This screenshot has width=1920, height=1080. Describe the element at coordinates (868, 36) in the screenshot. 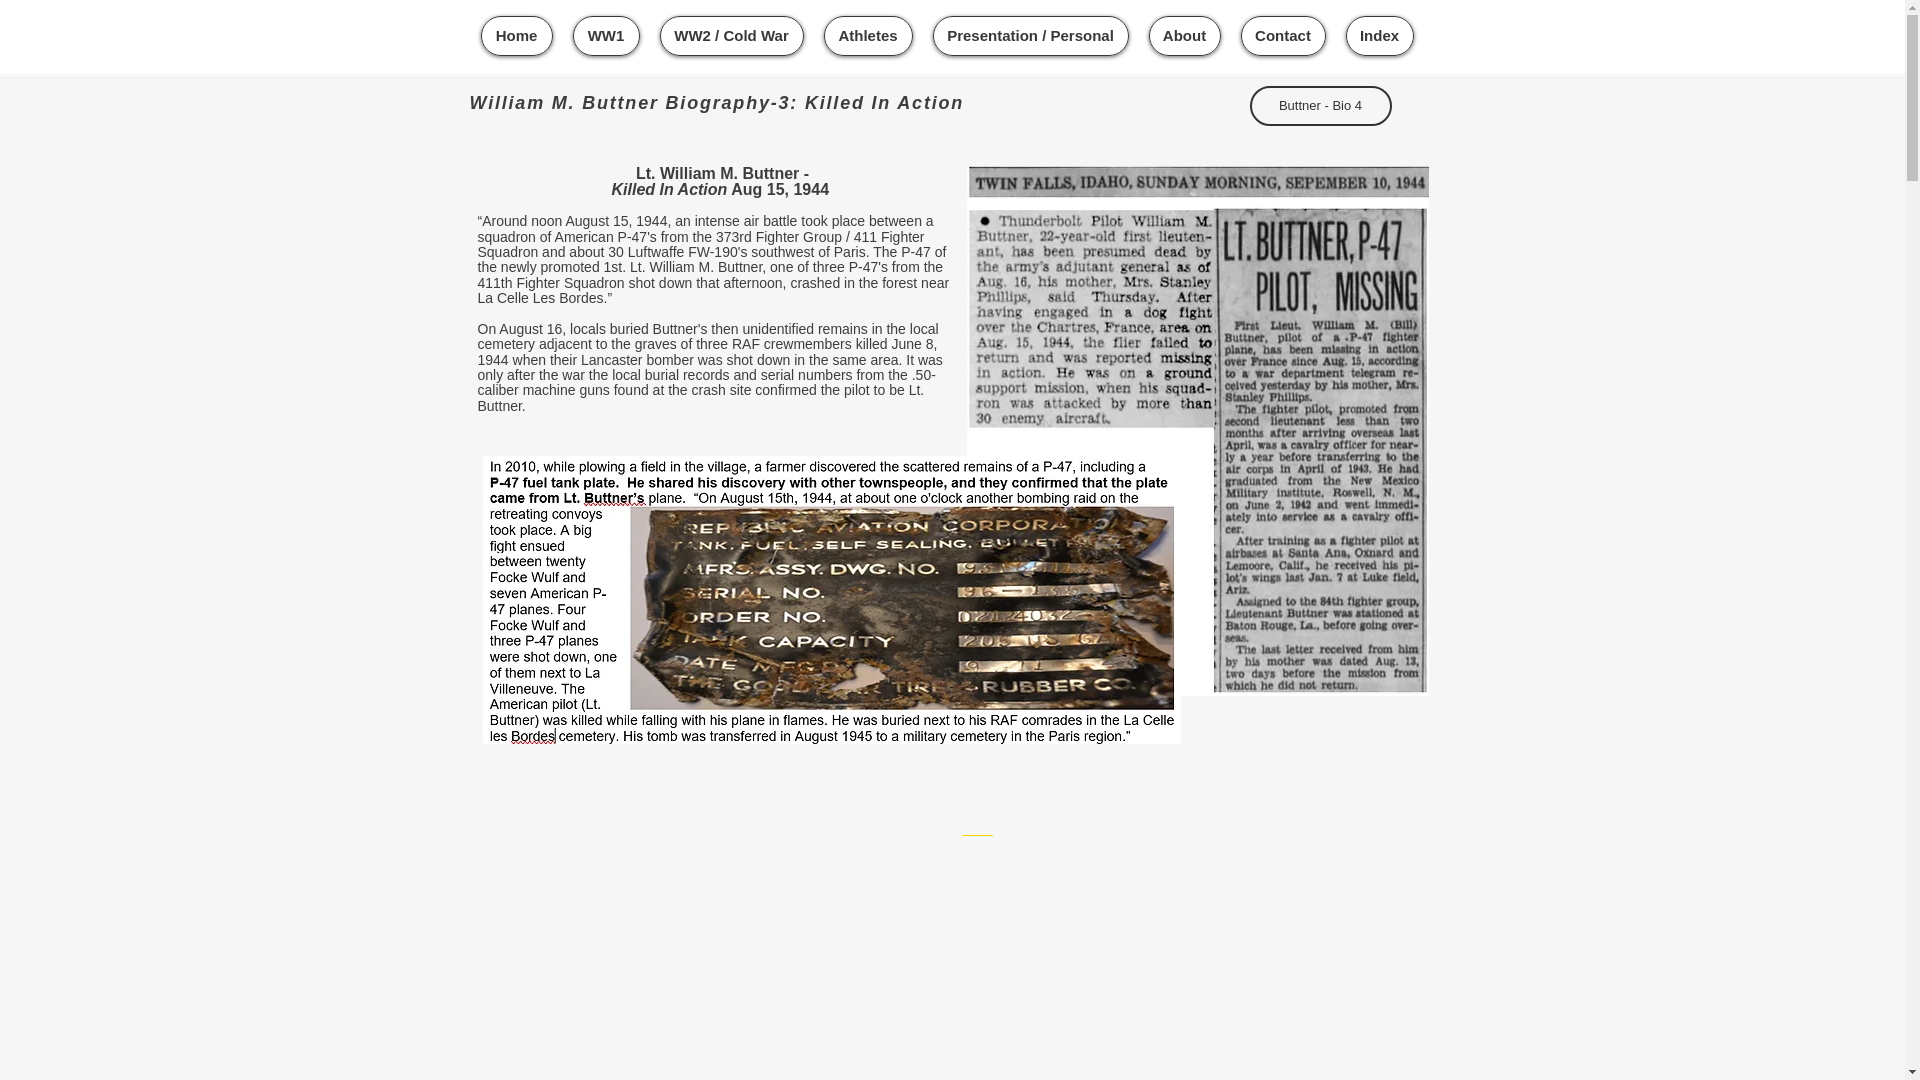

I see `Athletes` at that location.